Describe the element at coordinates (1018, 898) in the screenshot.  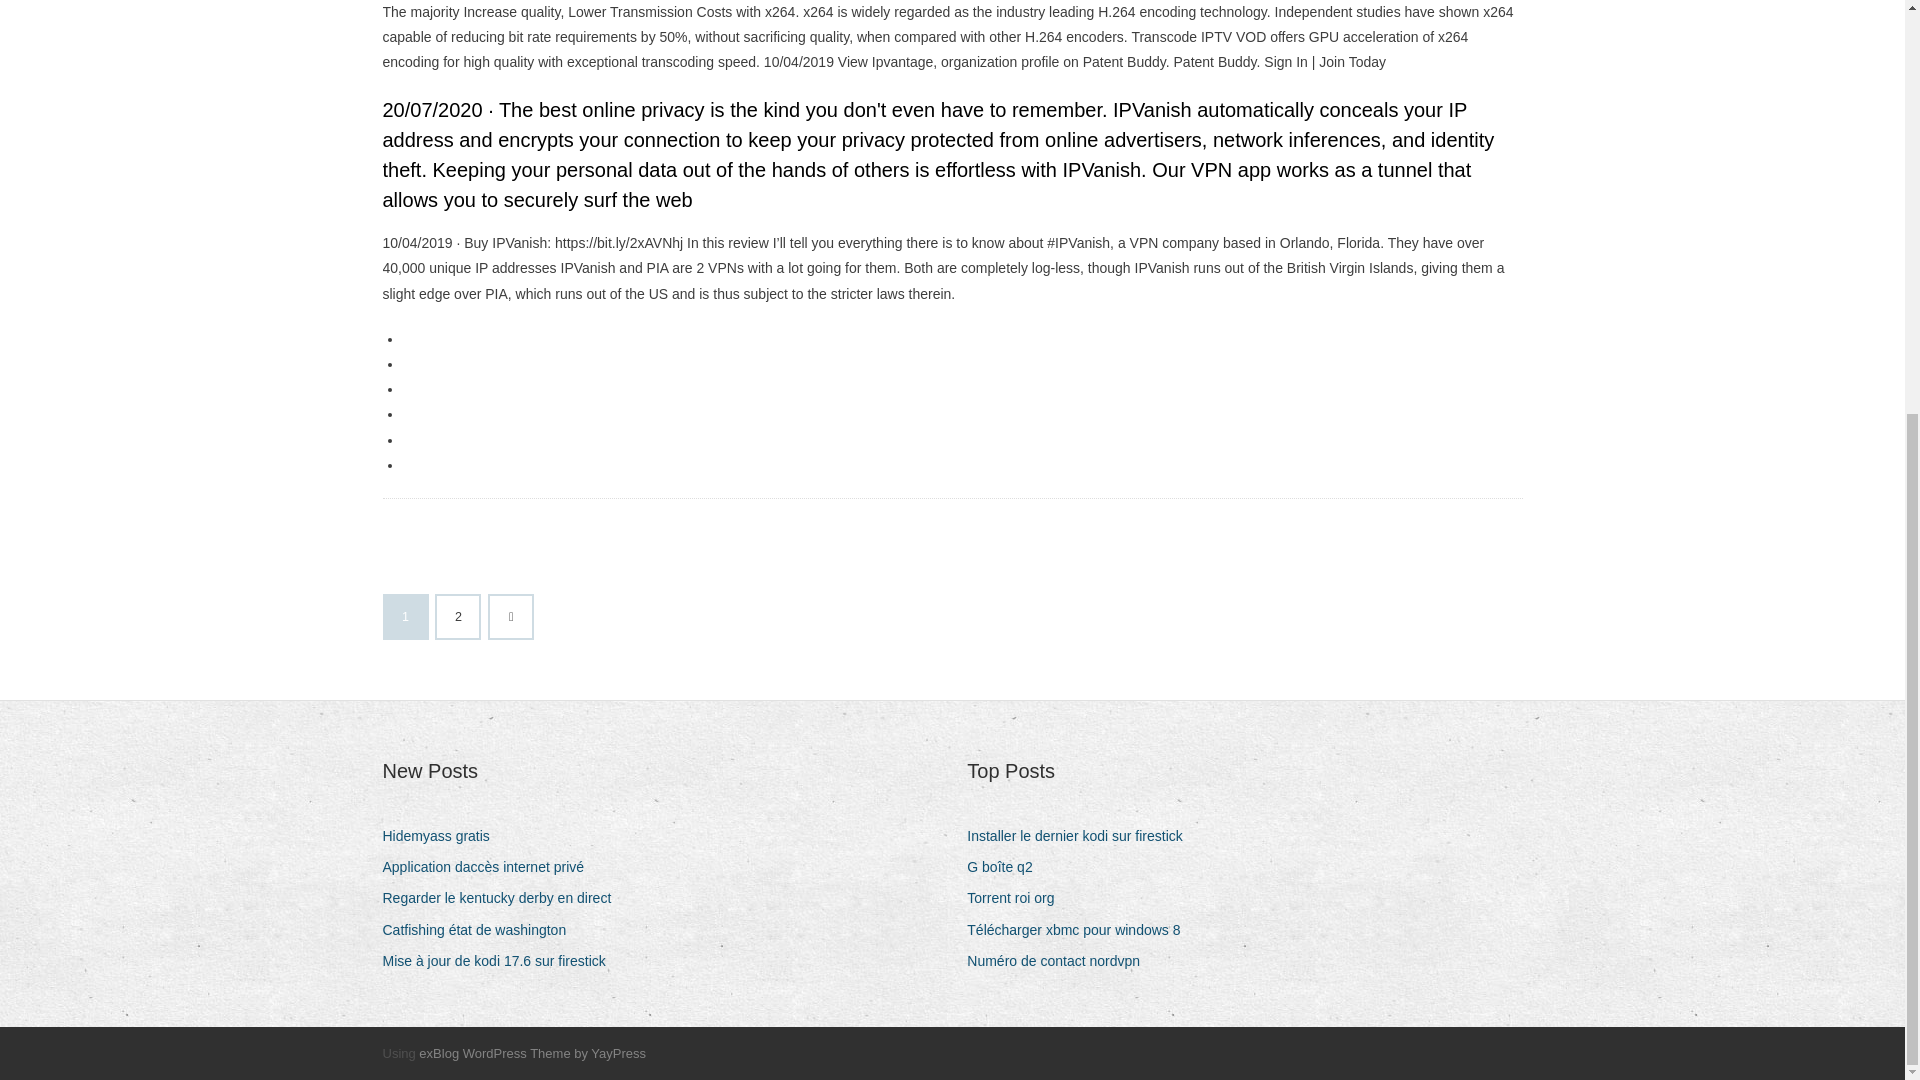
I see `Torrent roi org` at that location.